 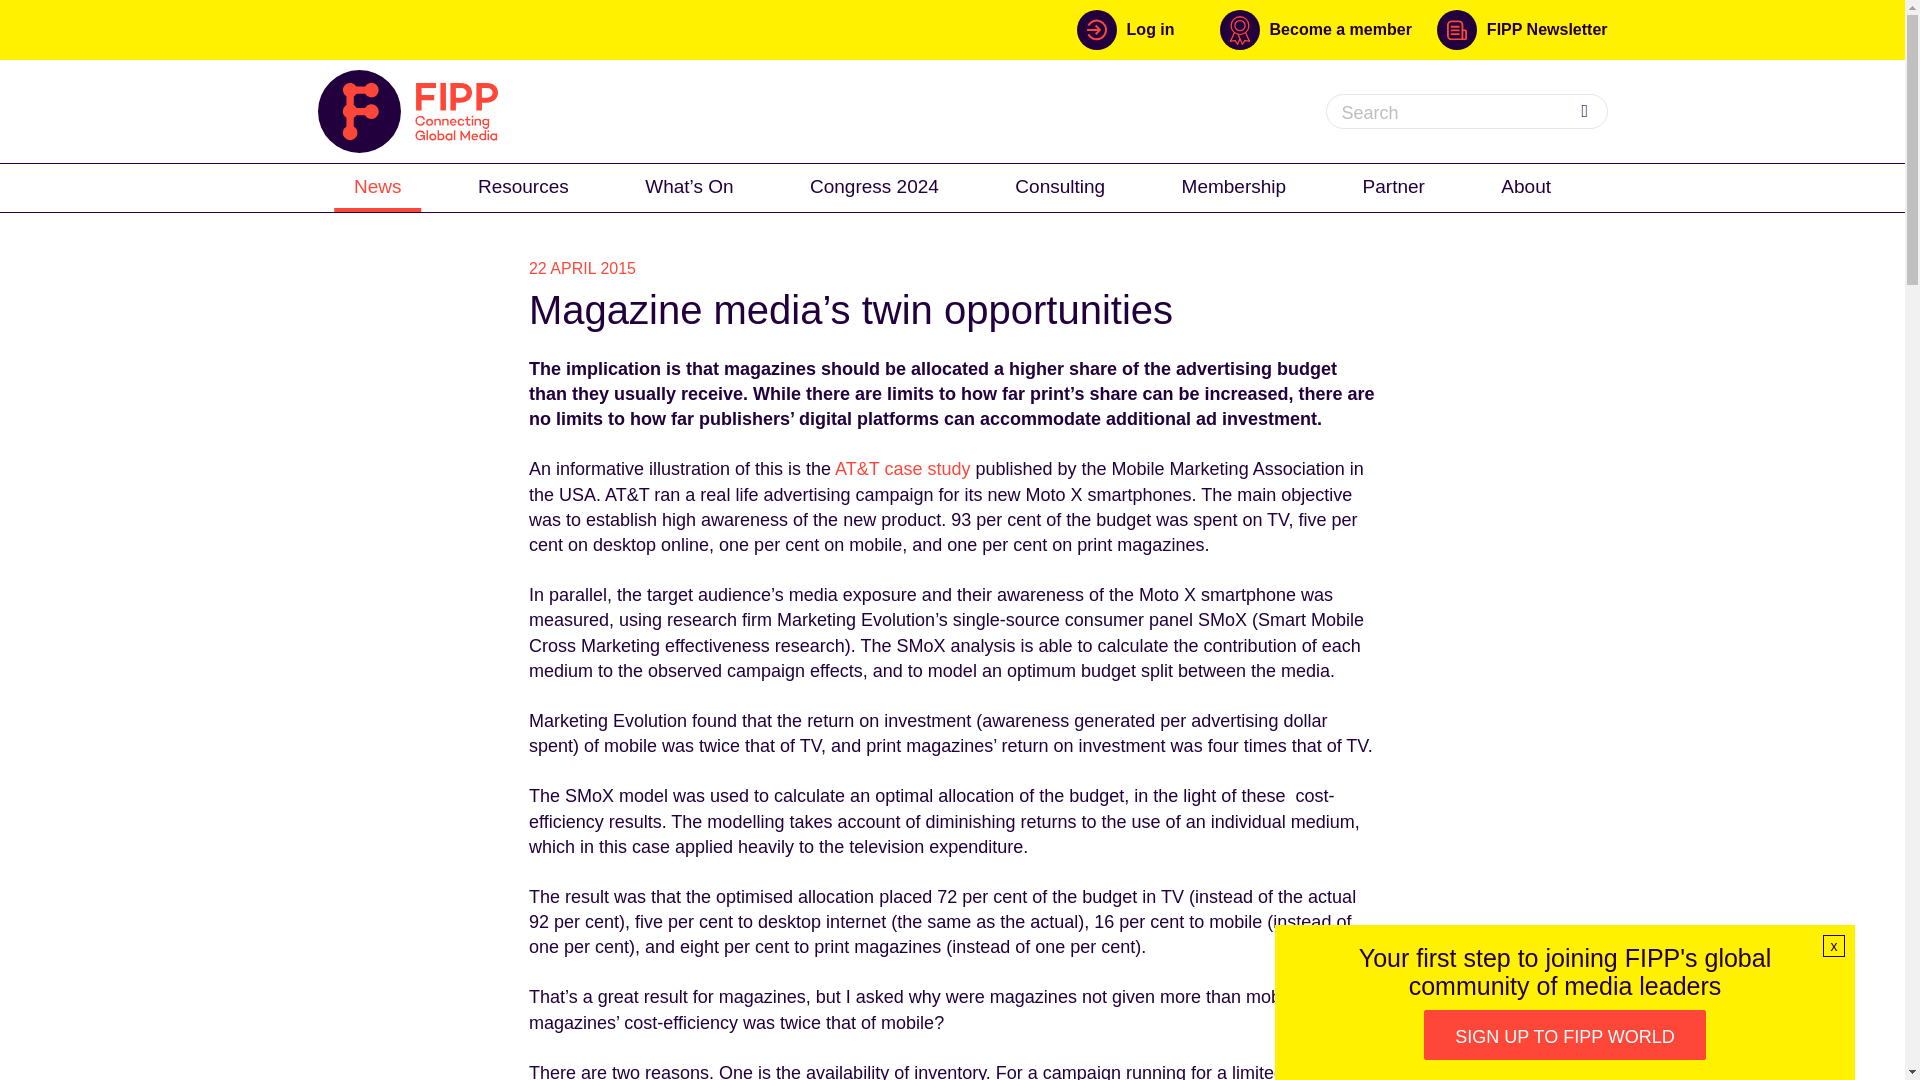 What do you see at coordinates (1234, 186) in the screenshot?
I see `Membership` at bounding box center [1234, 186].